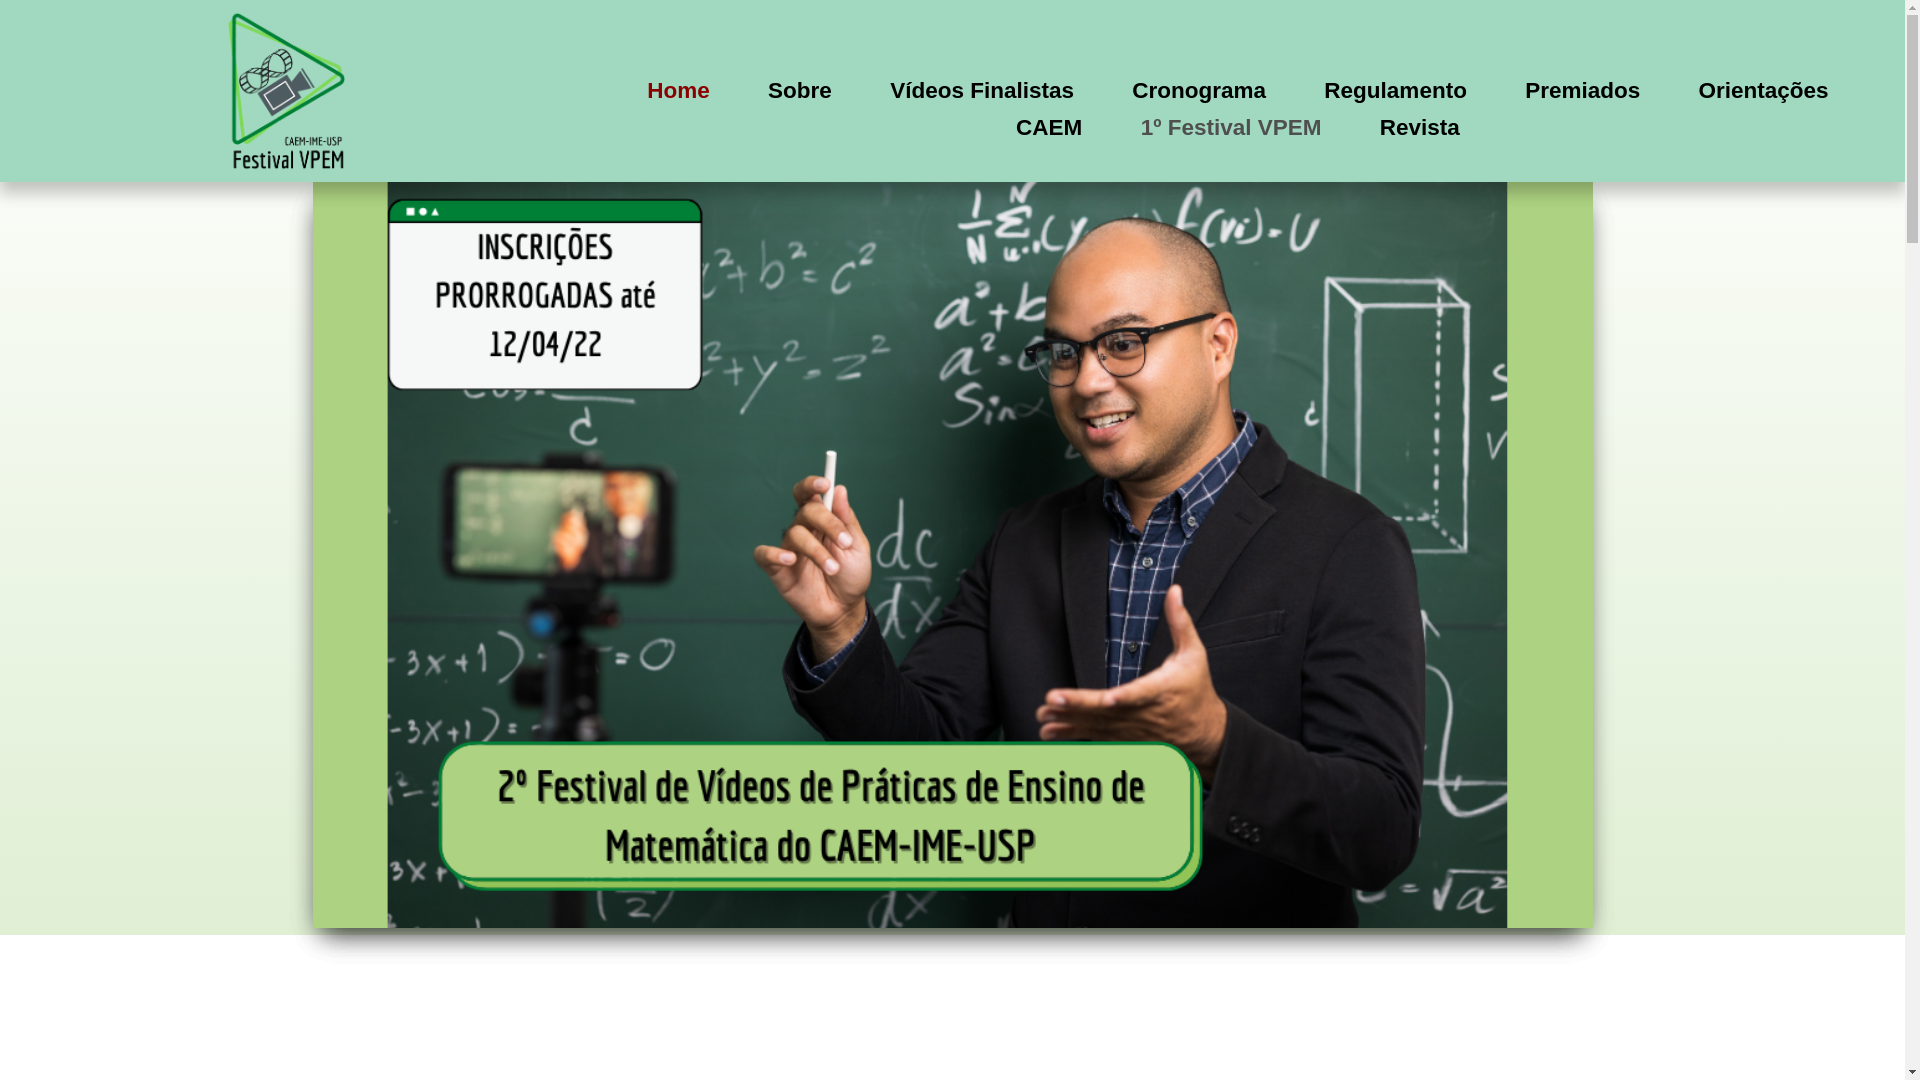 Image resolution: width=1920 pixels, height=1080 pixels. Describe the element at coordinates (287, 91) in the screenshot. I see `Festival de Videos` at that location.